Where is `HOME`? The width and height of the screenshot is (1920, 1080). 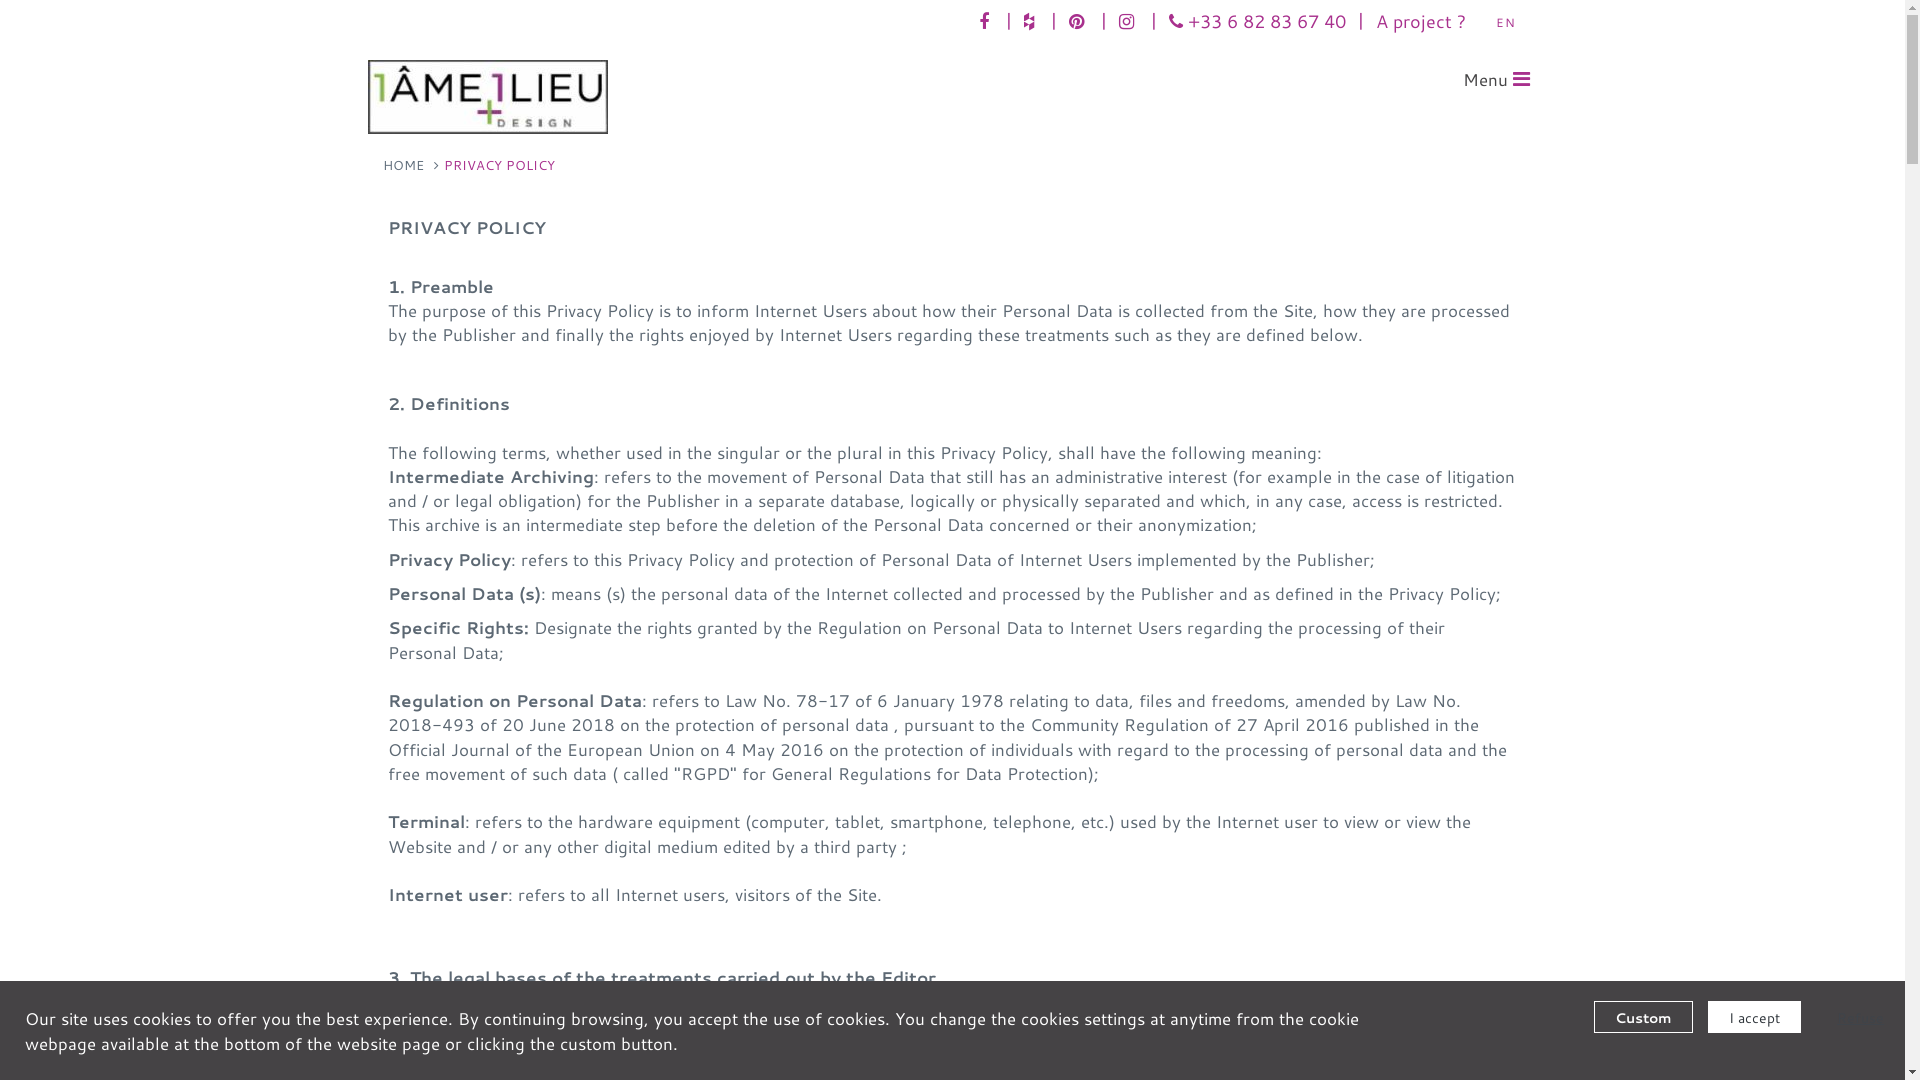
HOME is located at coordinates (402, 164).